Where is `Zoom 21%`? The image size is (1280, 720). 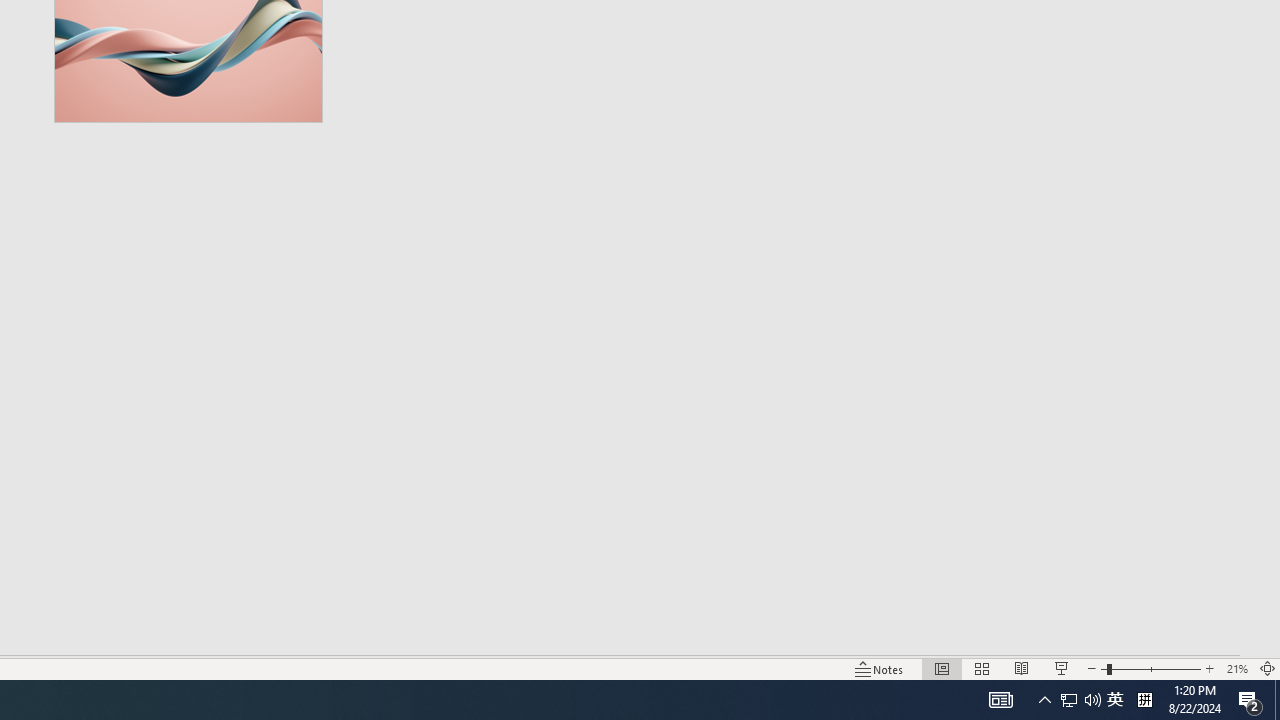 Zoom 21% is located at coordinates (1236, 668).